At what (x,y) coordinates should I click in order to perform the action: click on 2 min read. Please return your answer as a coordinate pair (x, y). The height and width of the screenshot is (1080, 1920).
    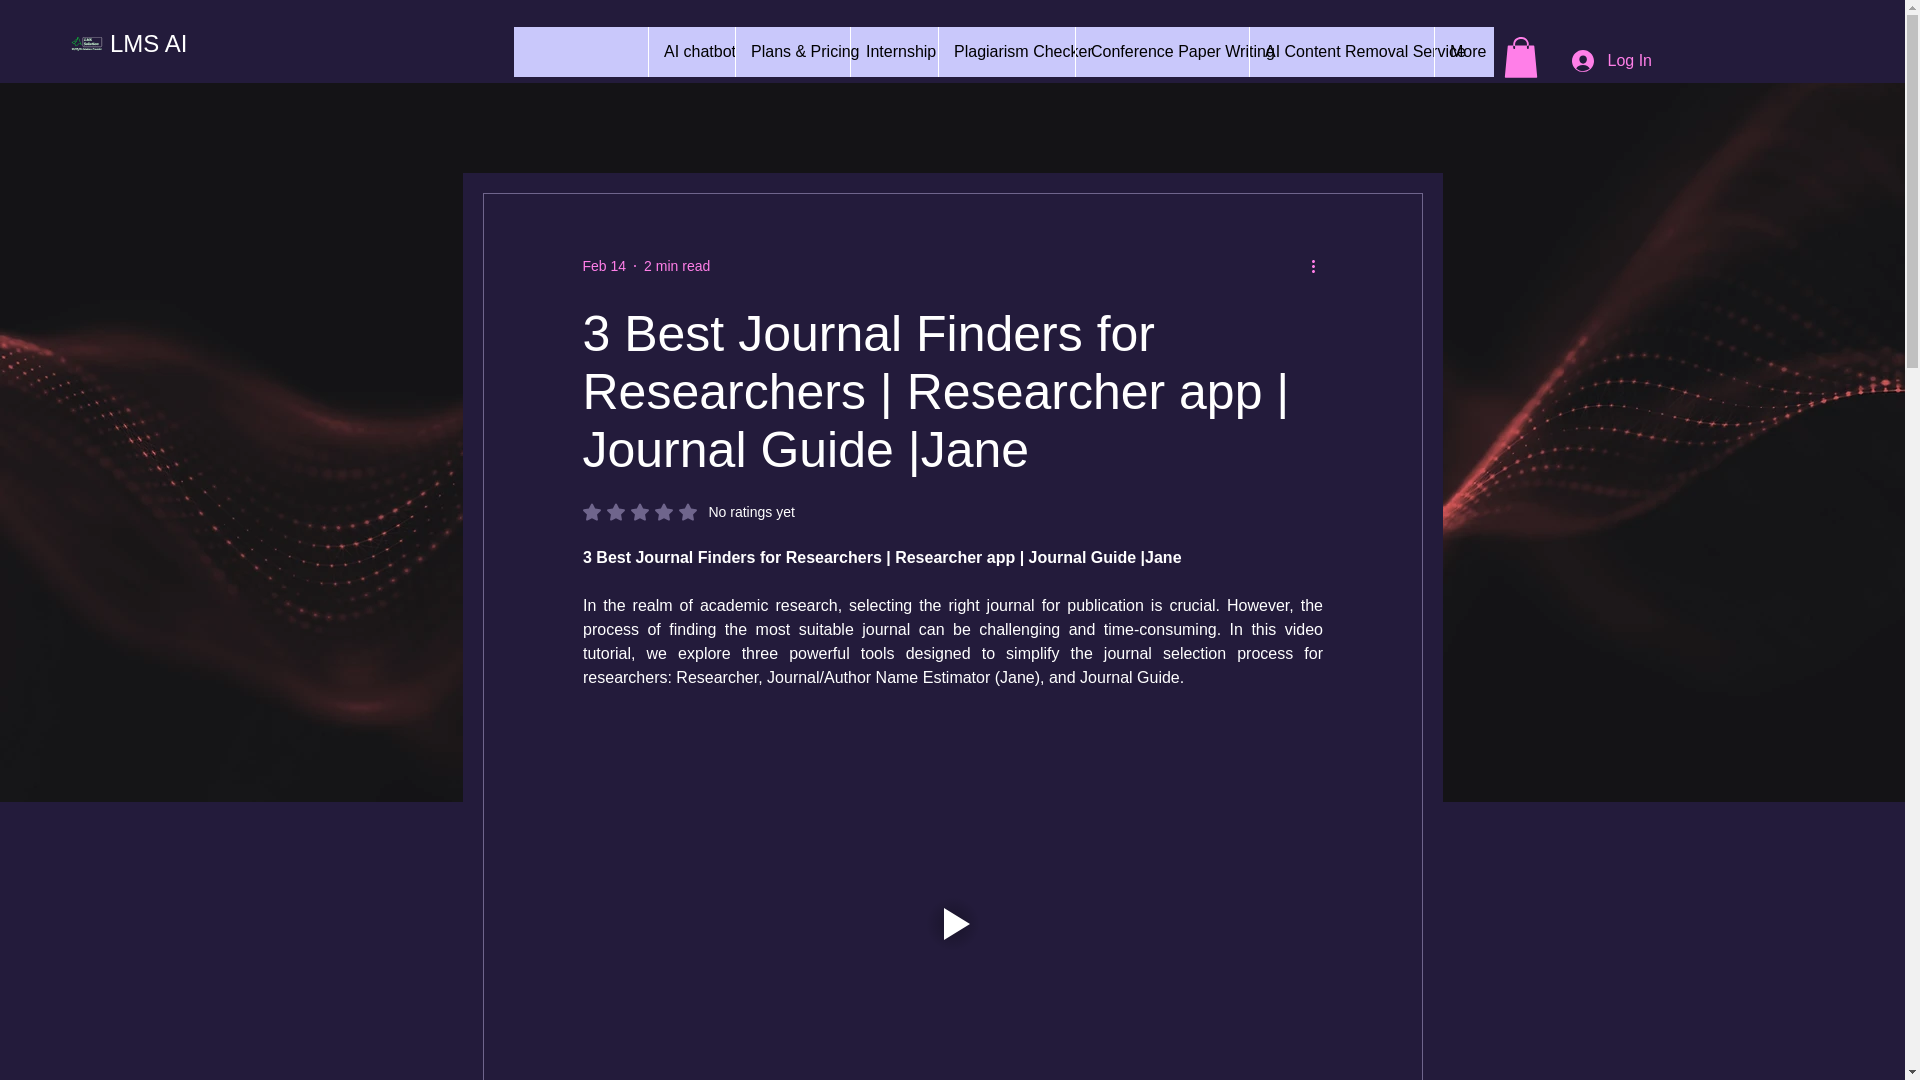
    Looking at the image, I should click on (1162, 52).